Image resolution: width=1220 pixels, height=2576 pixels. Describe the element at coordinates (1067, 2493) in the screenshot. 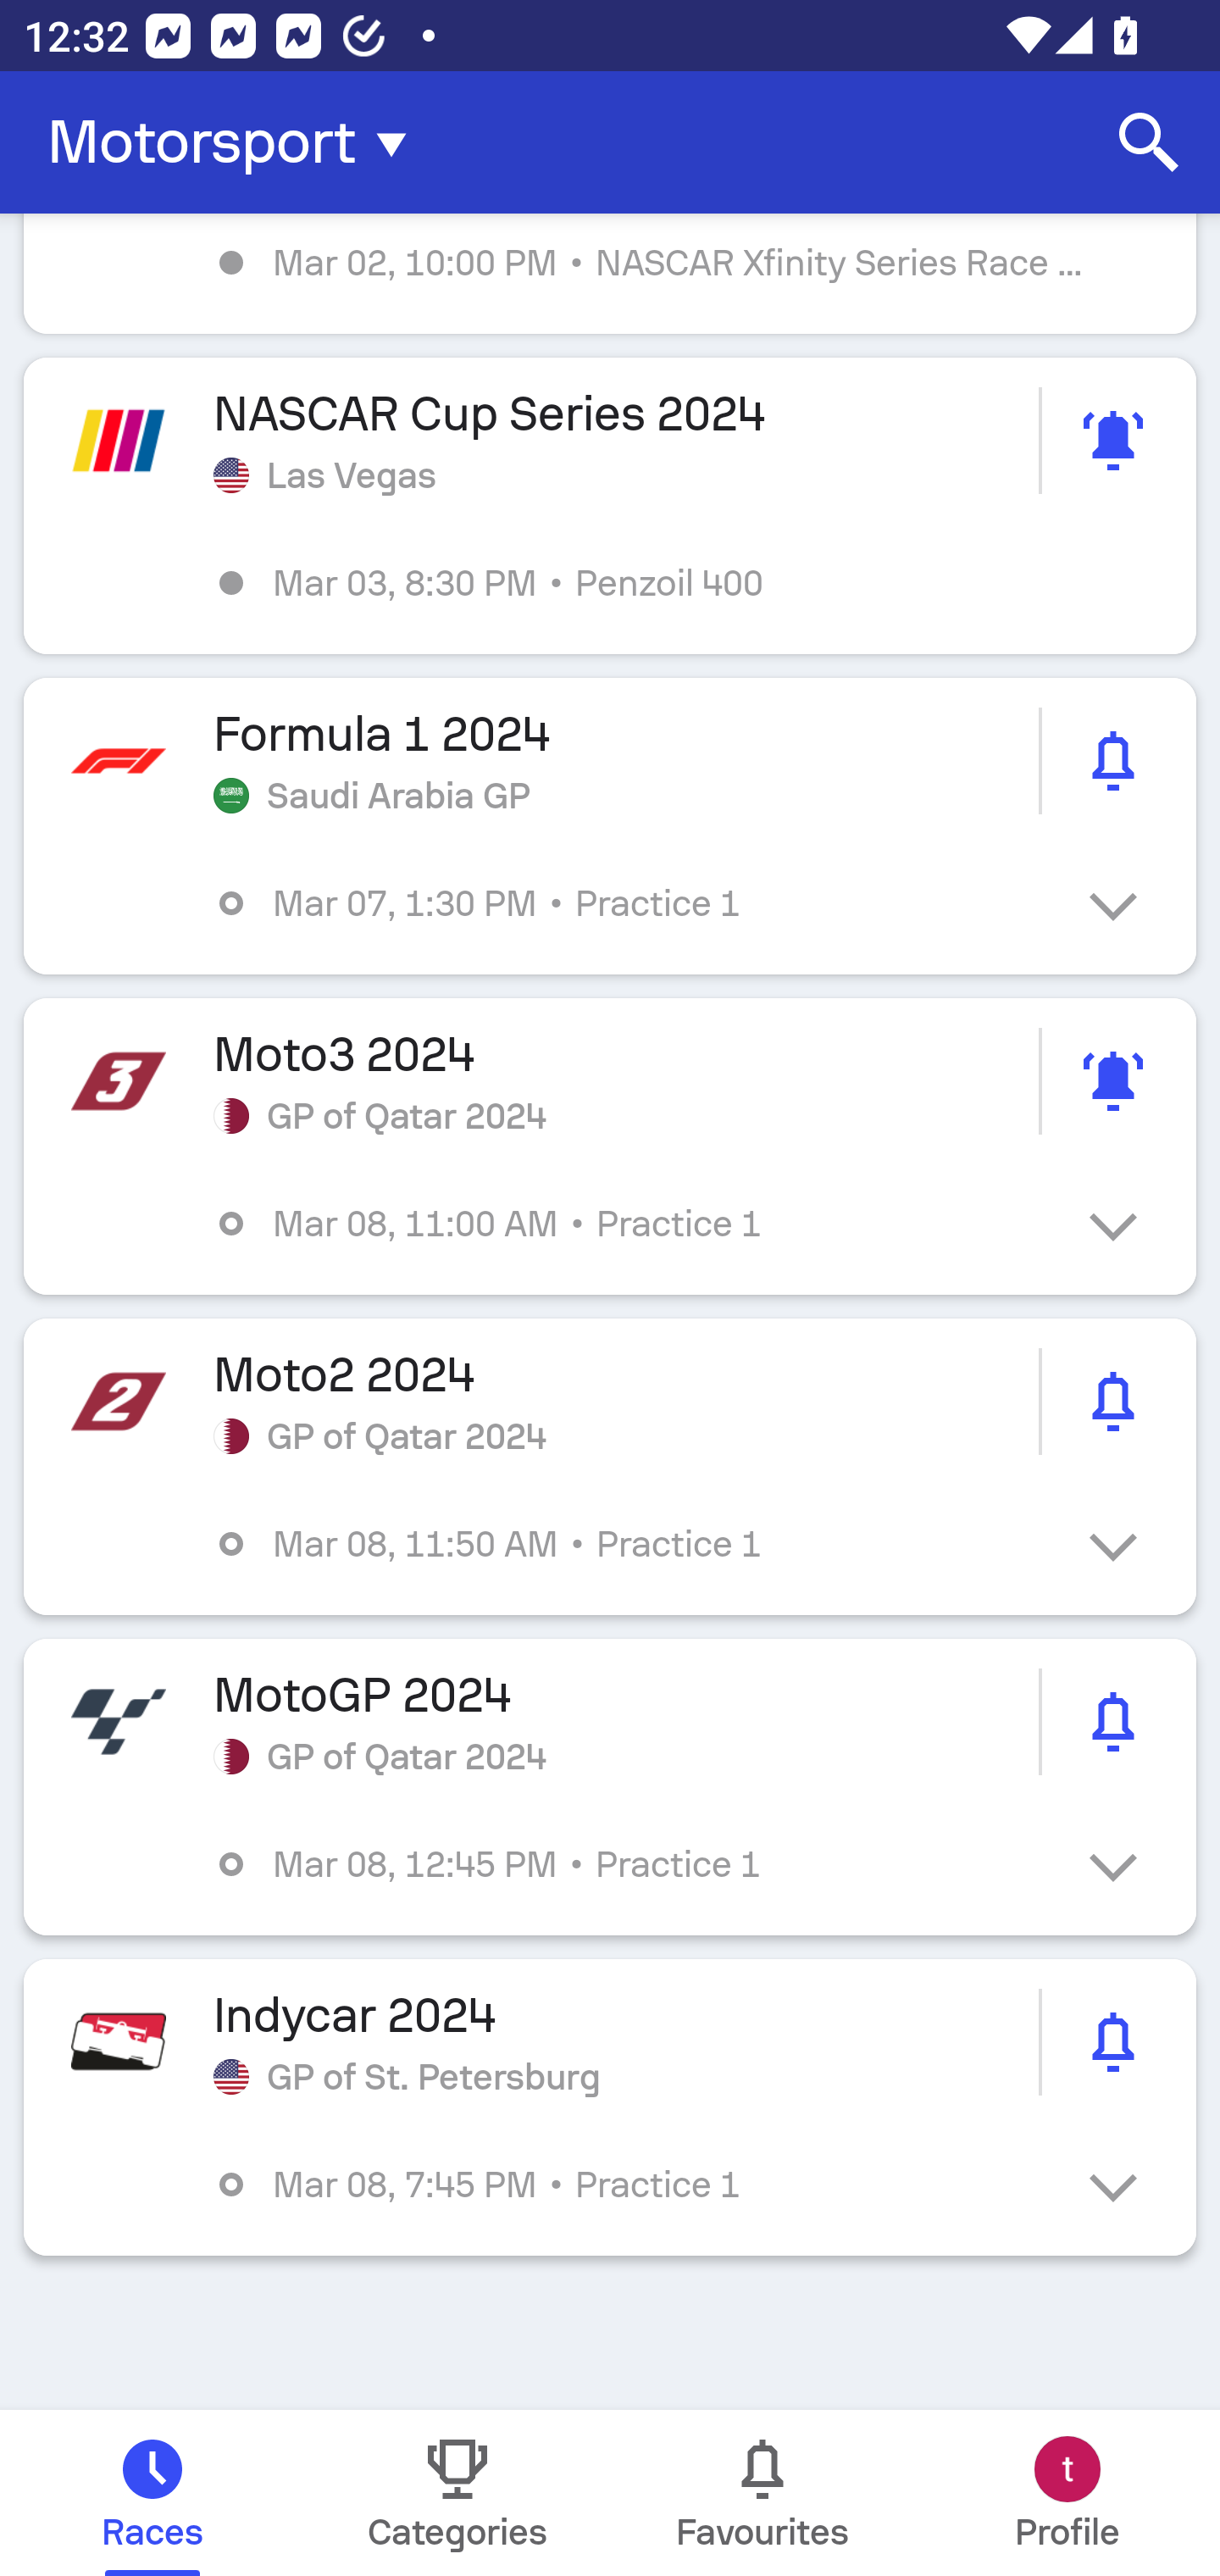

I see `Profile` at that location.